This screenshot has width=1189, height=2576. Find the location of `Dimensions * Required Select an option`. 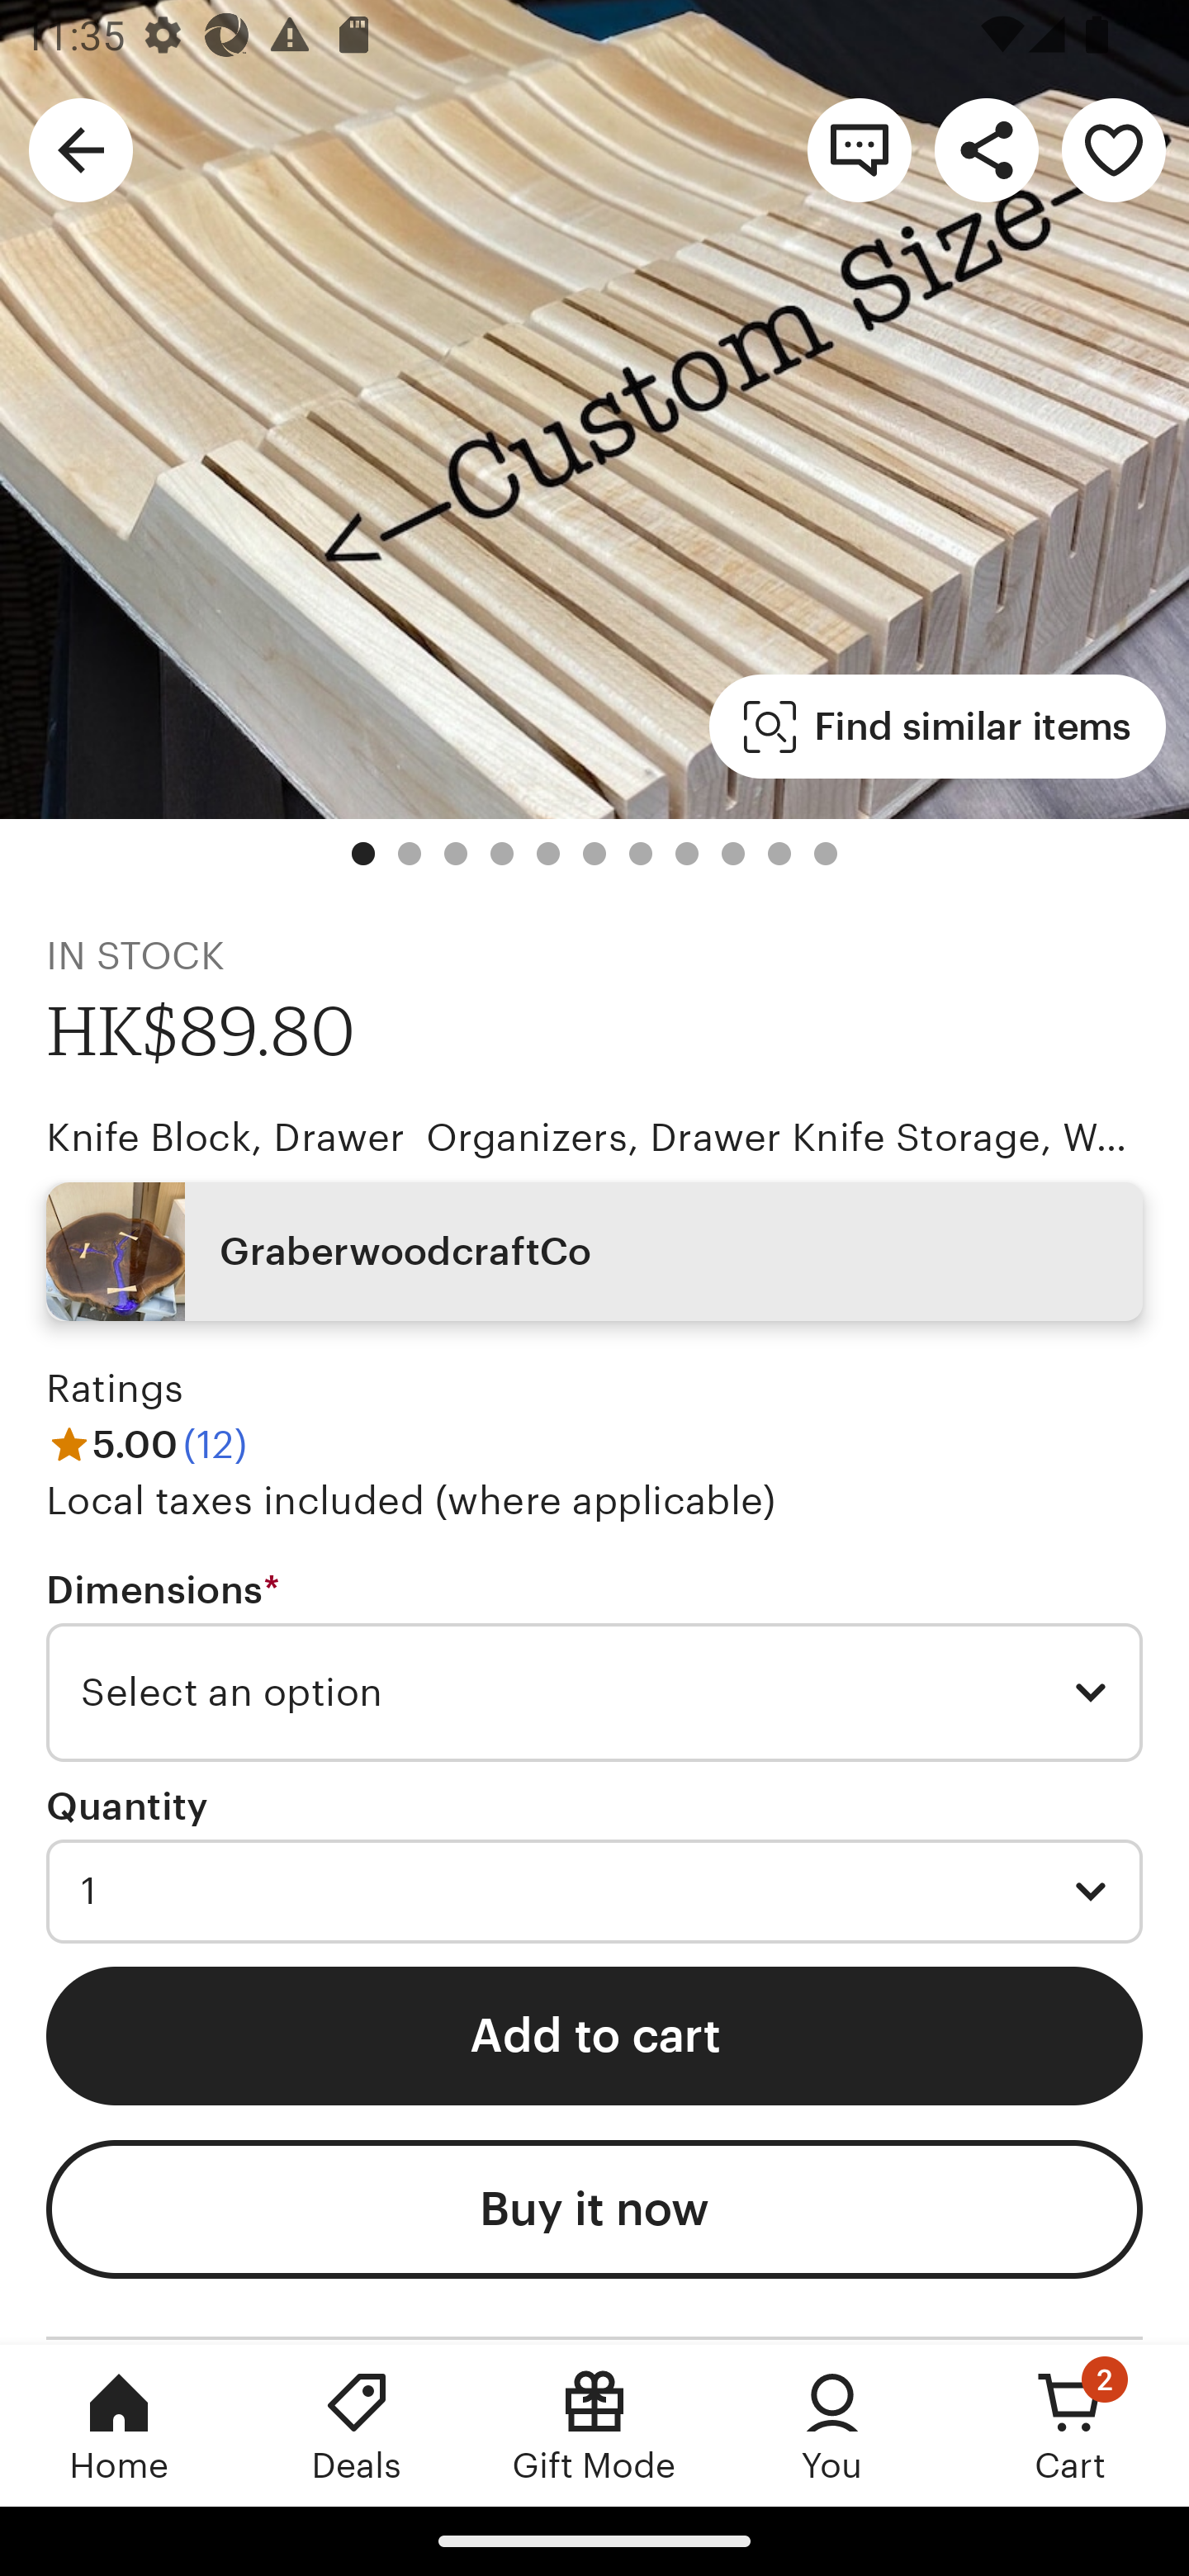

Dimensions * Required Select an option is located at coordinates (594, 1665).